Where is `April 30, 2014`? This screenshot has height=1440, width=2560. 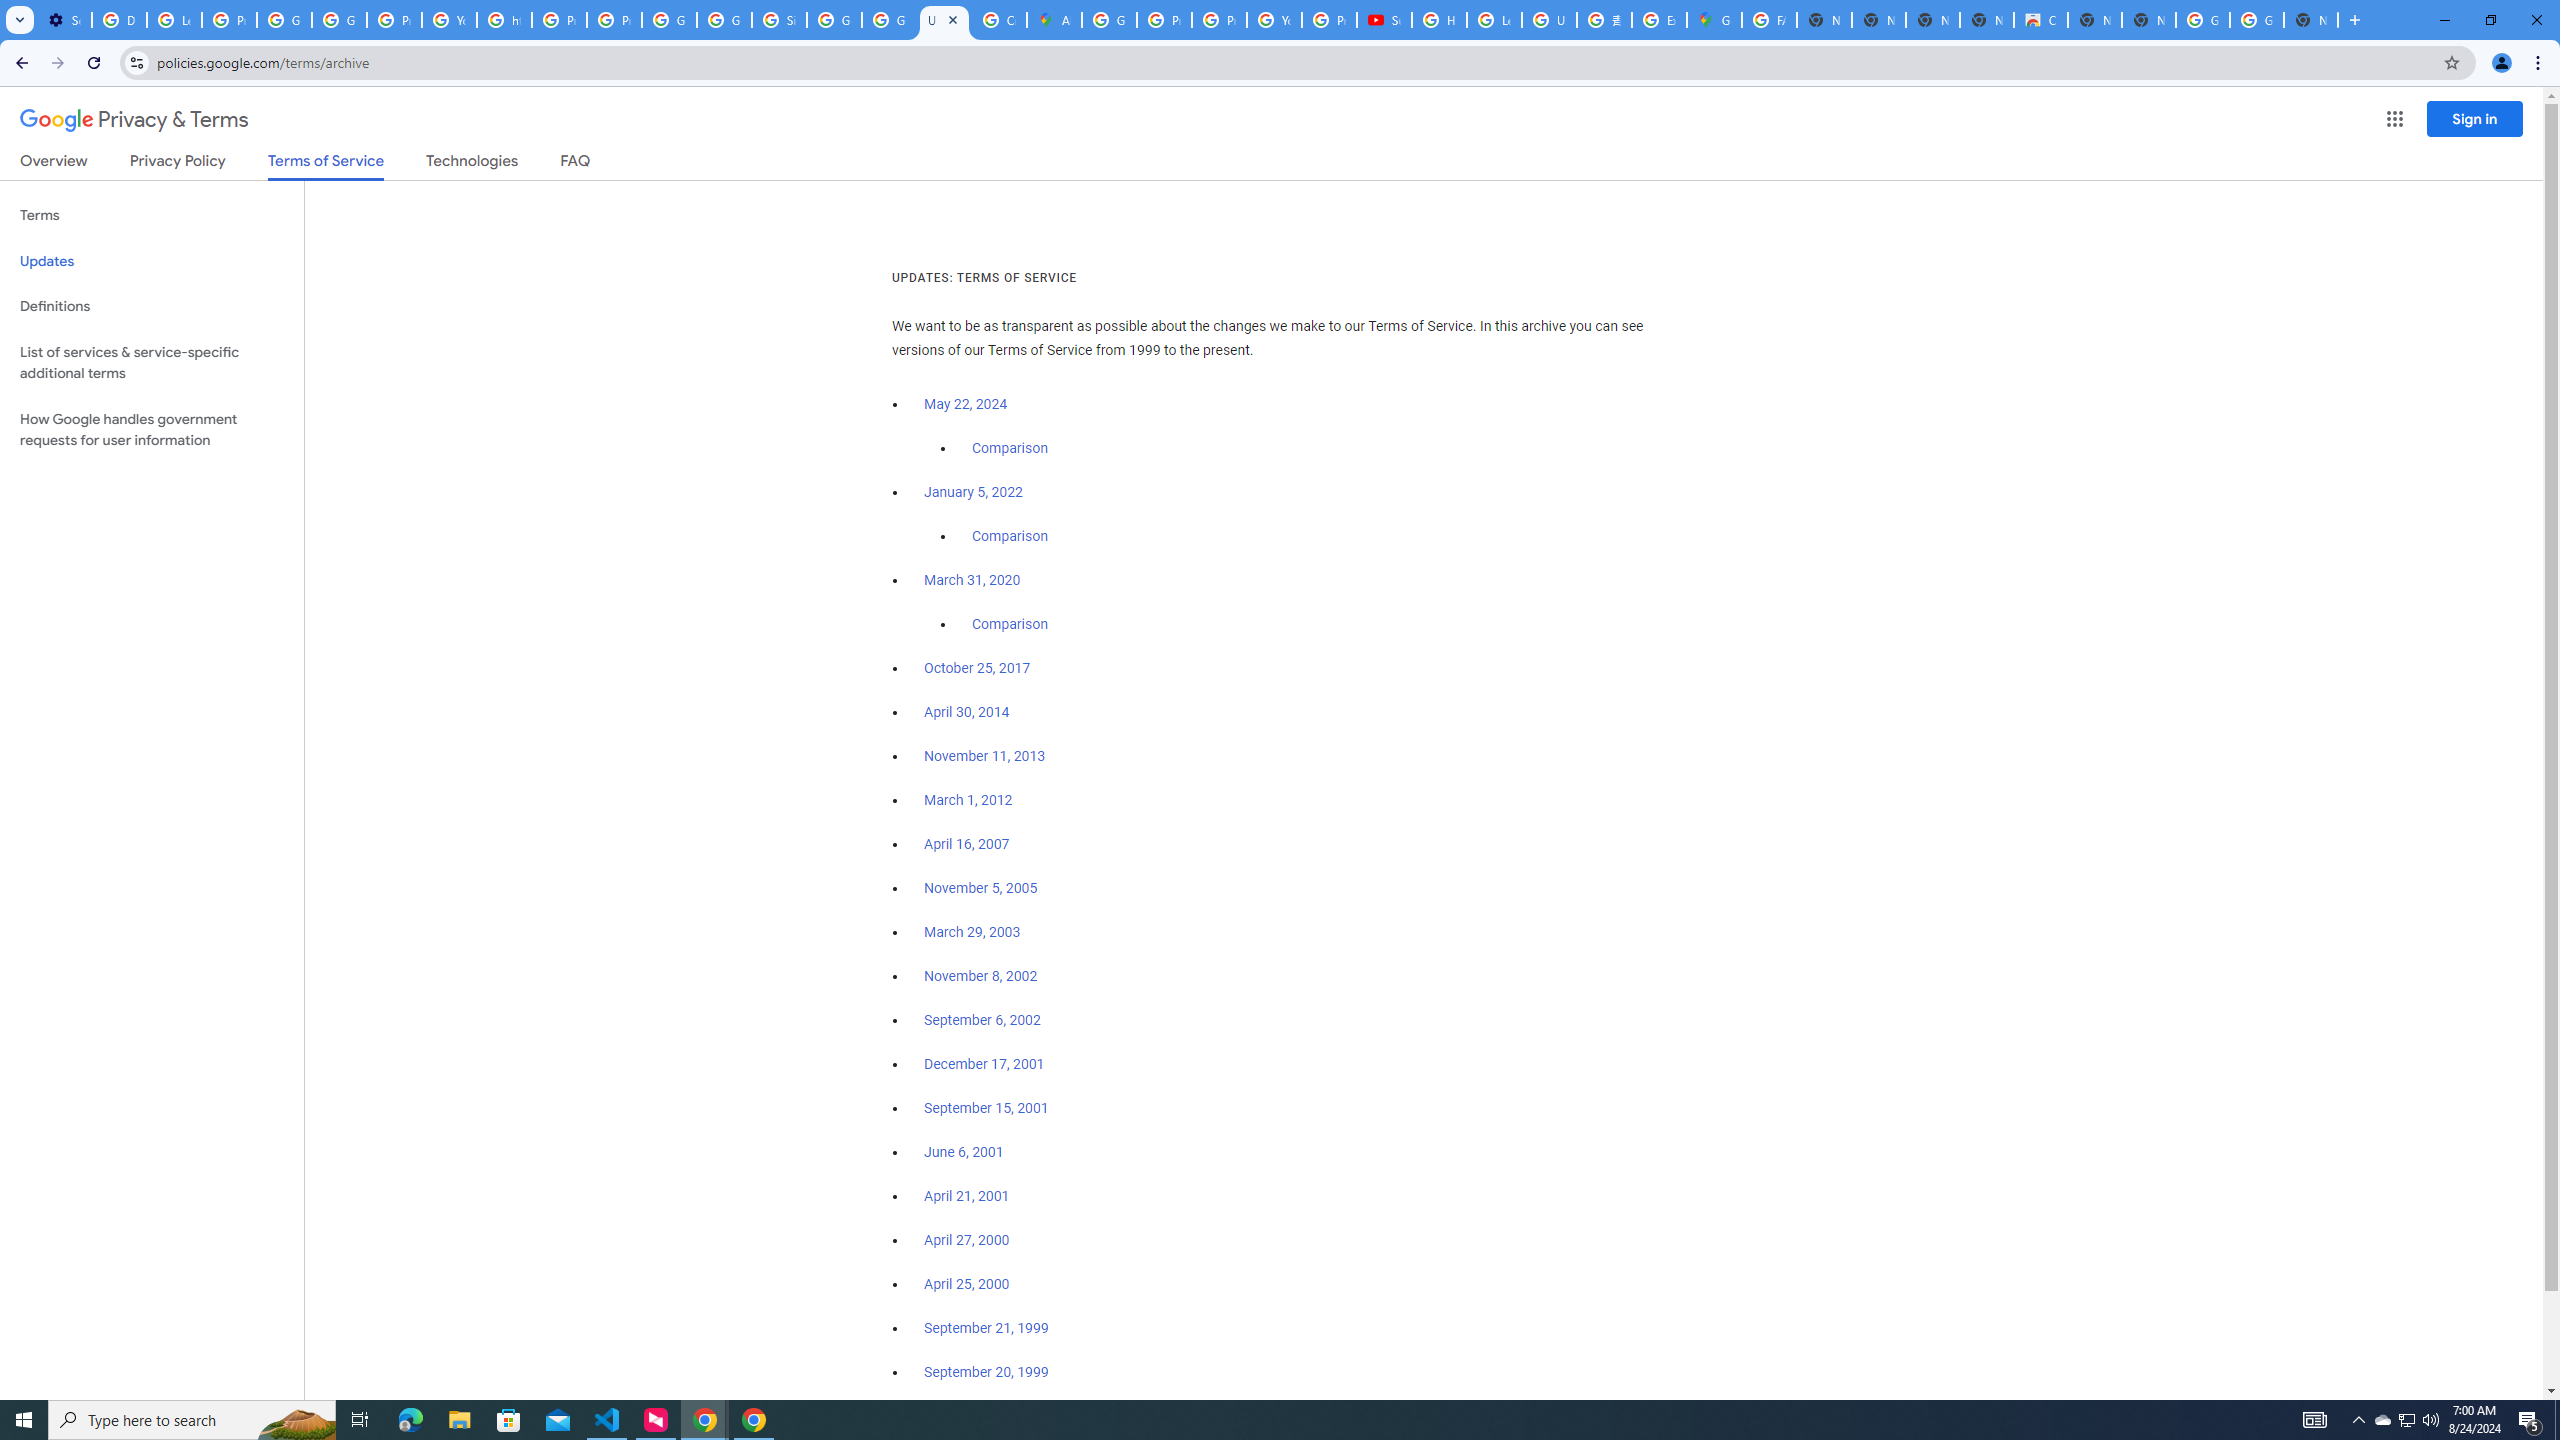 April 30, 2014 is located at coordinates (968, 712).